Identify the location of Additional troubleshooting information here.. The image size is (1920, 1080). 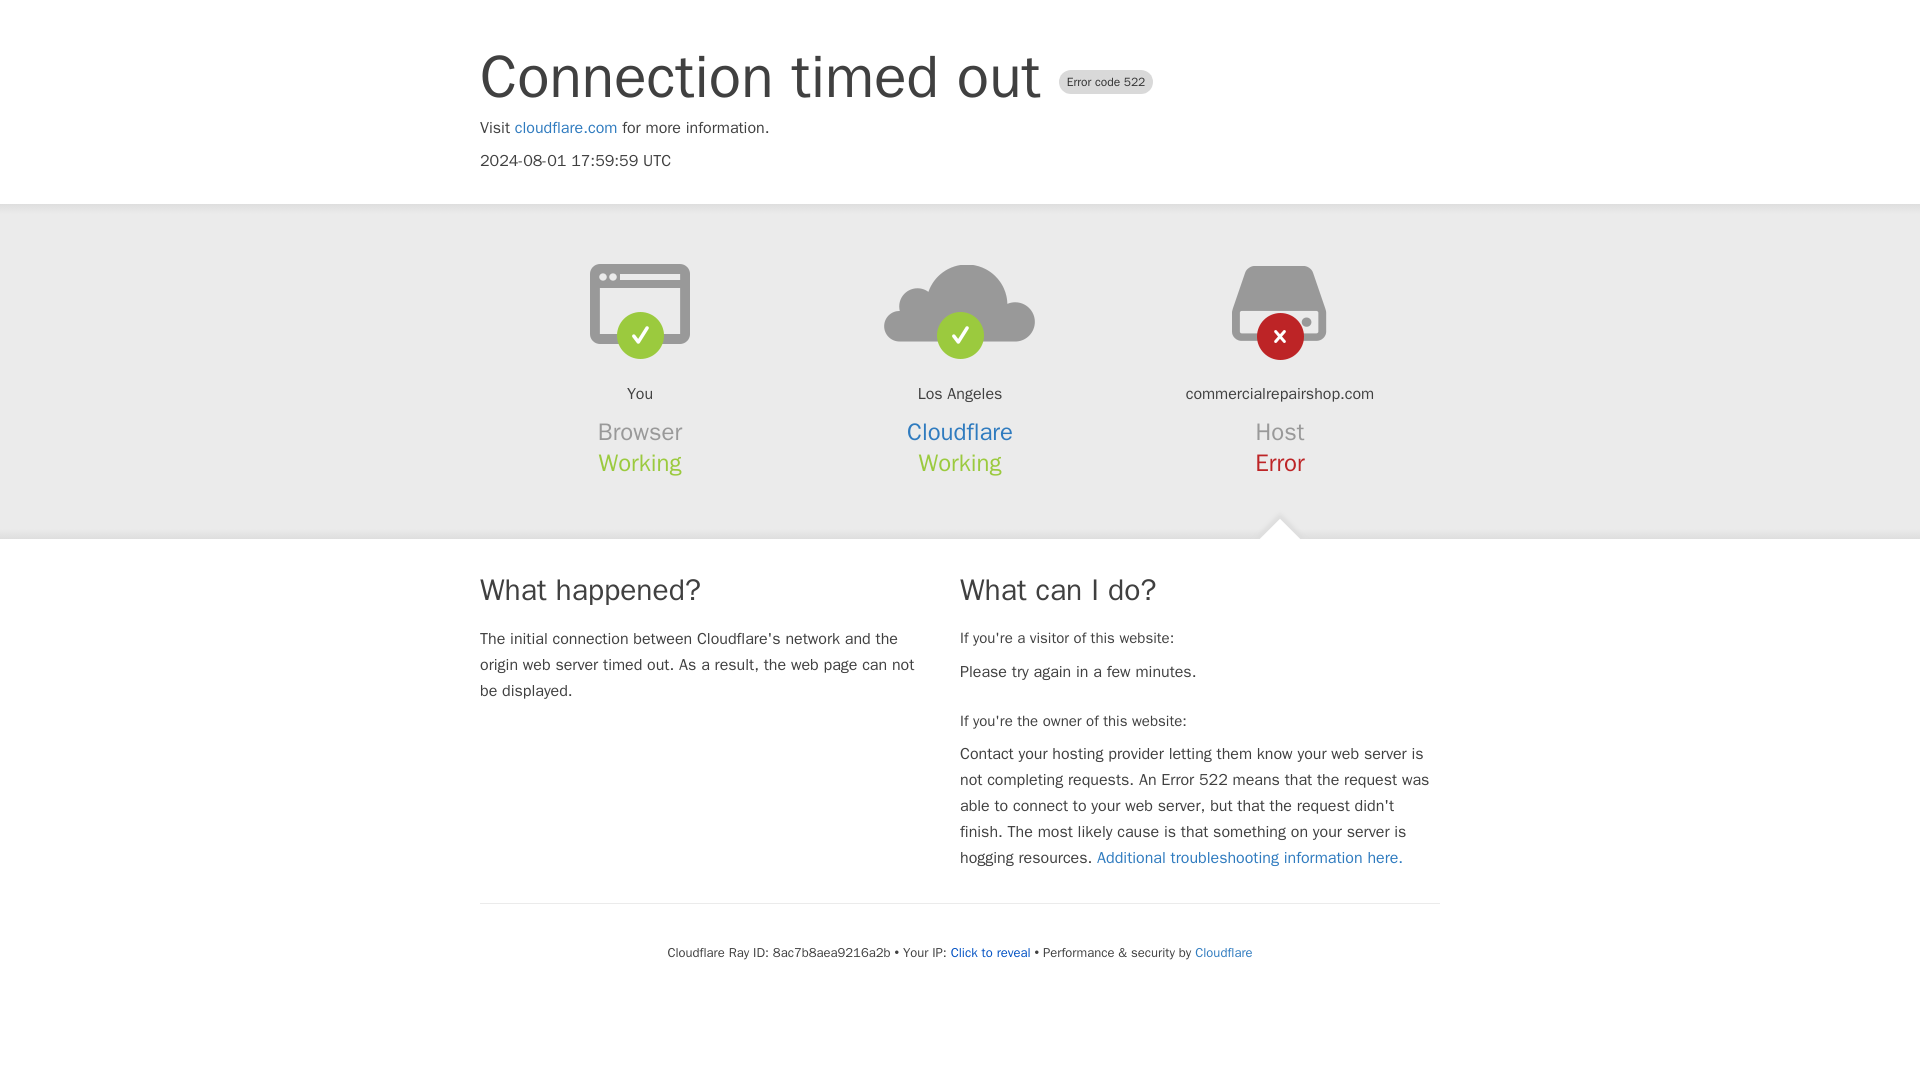
(1250, 858).